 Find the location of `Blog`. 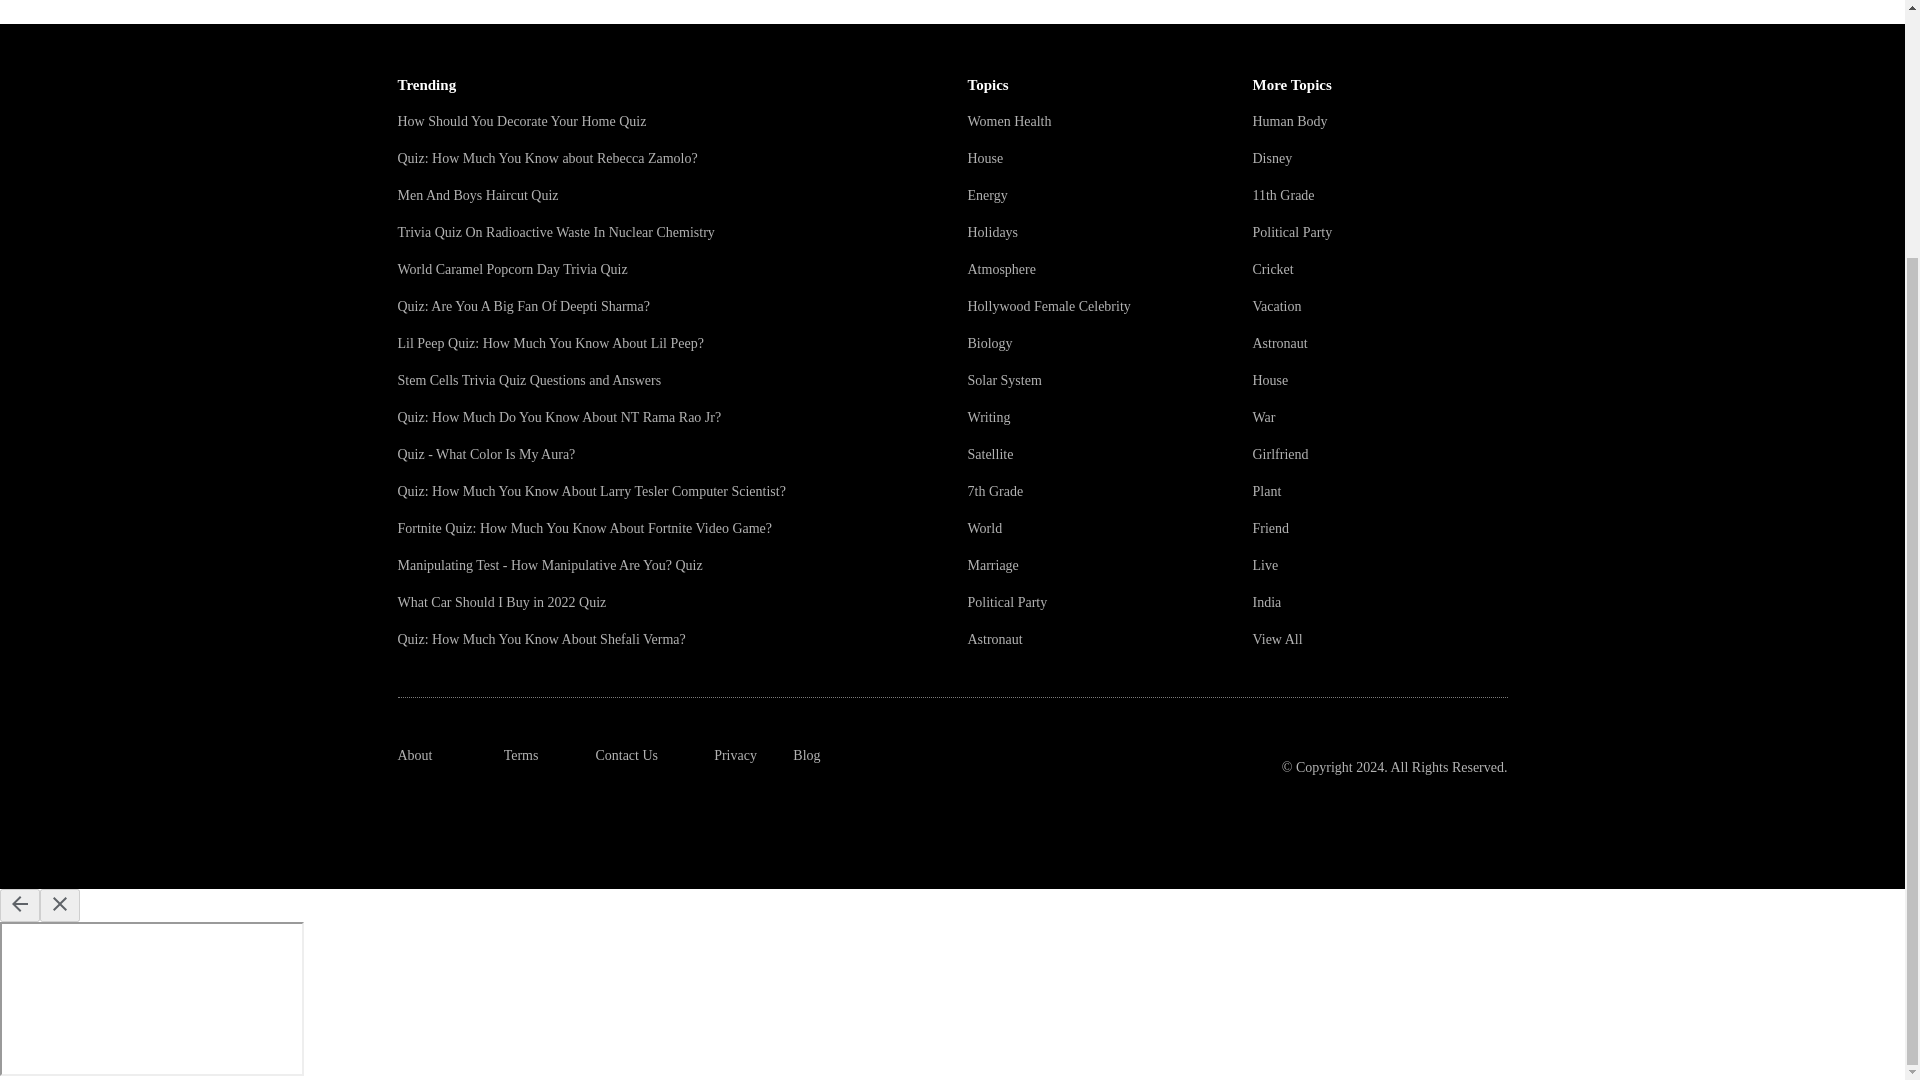

Blog is located at coordinates (806, 755).